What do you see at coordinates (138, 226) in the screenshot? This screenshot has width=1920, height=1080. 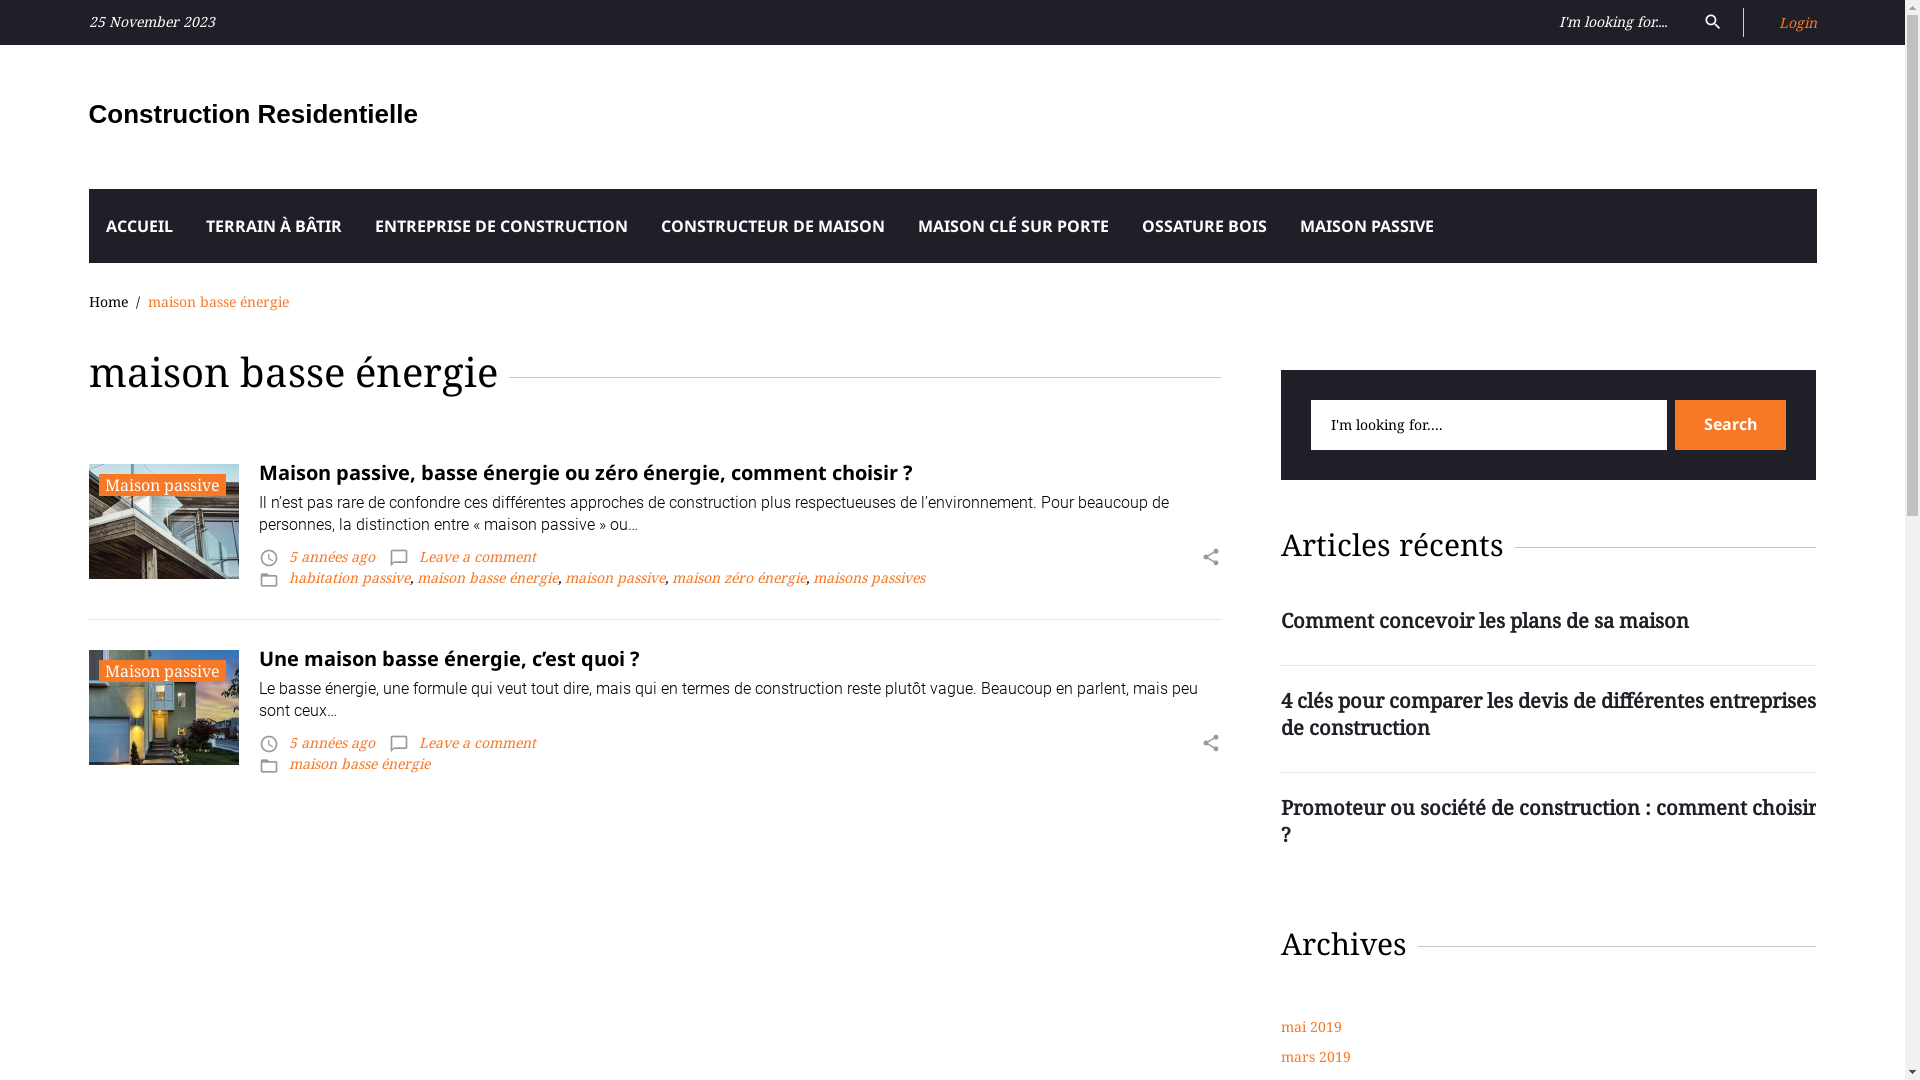 I see `ACCUEIL` at bounding box center [138, 226].